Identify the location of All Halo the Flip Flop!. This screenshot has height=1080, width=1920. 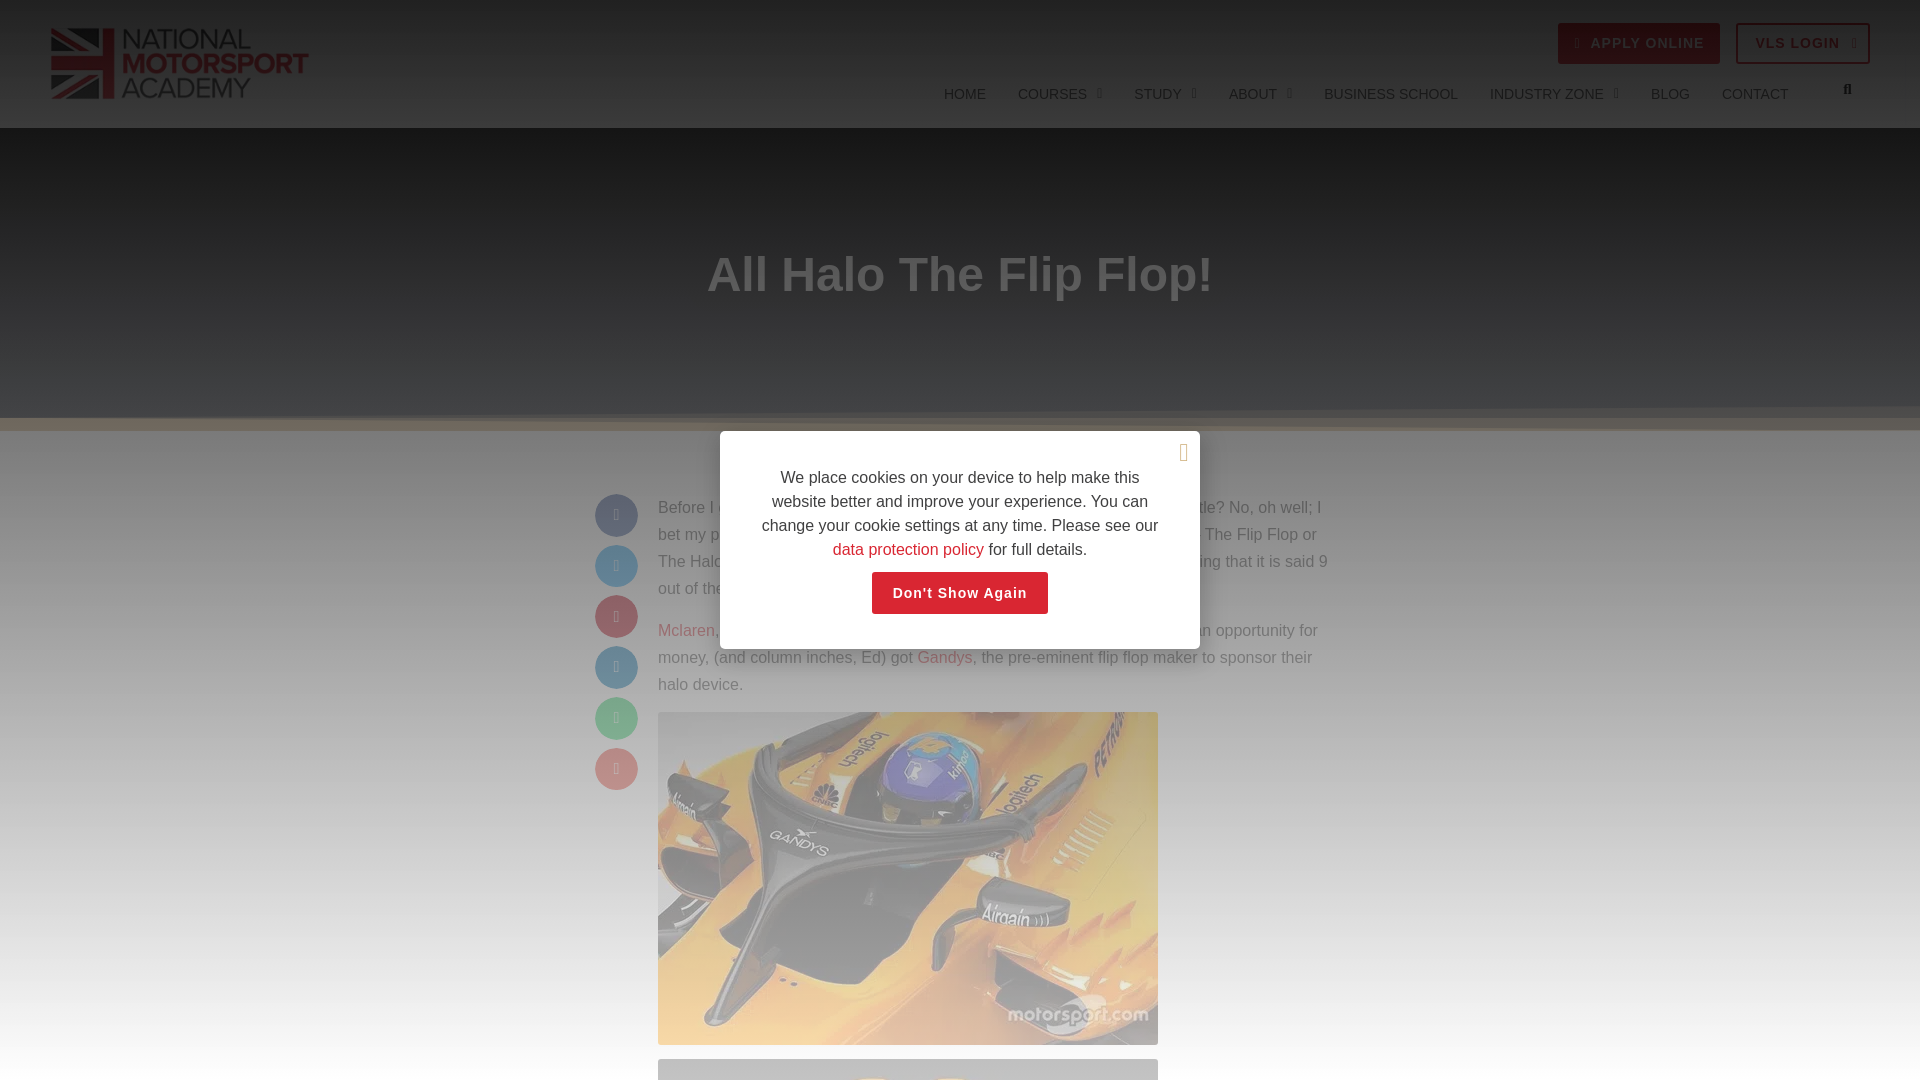
(908, 877).